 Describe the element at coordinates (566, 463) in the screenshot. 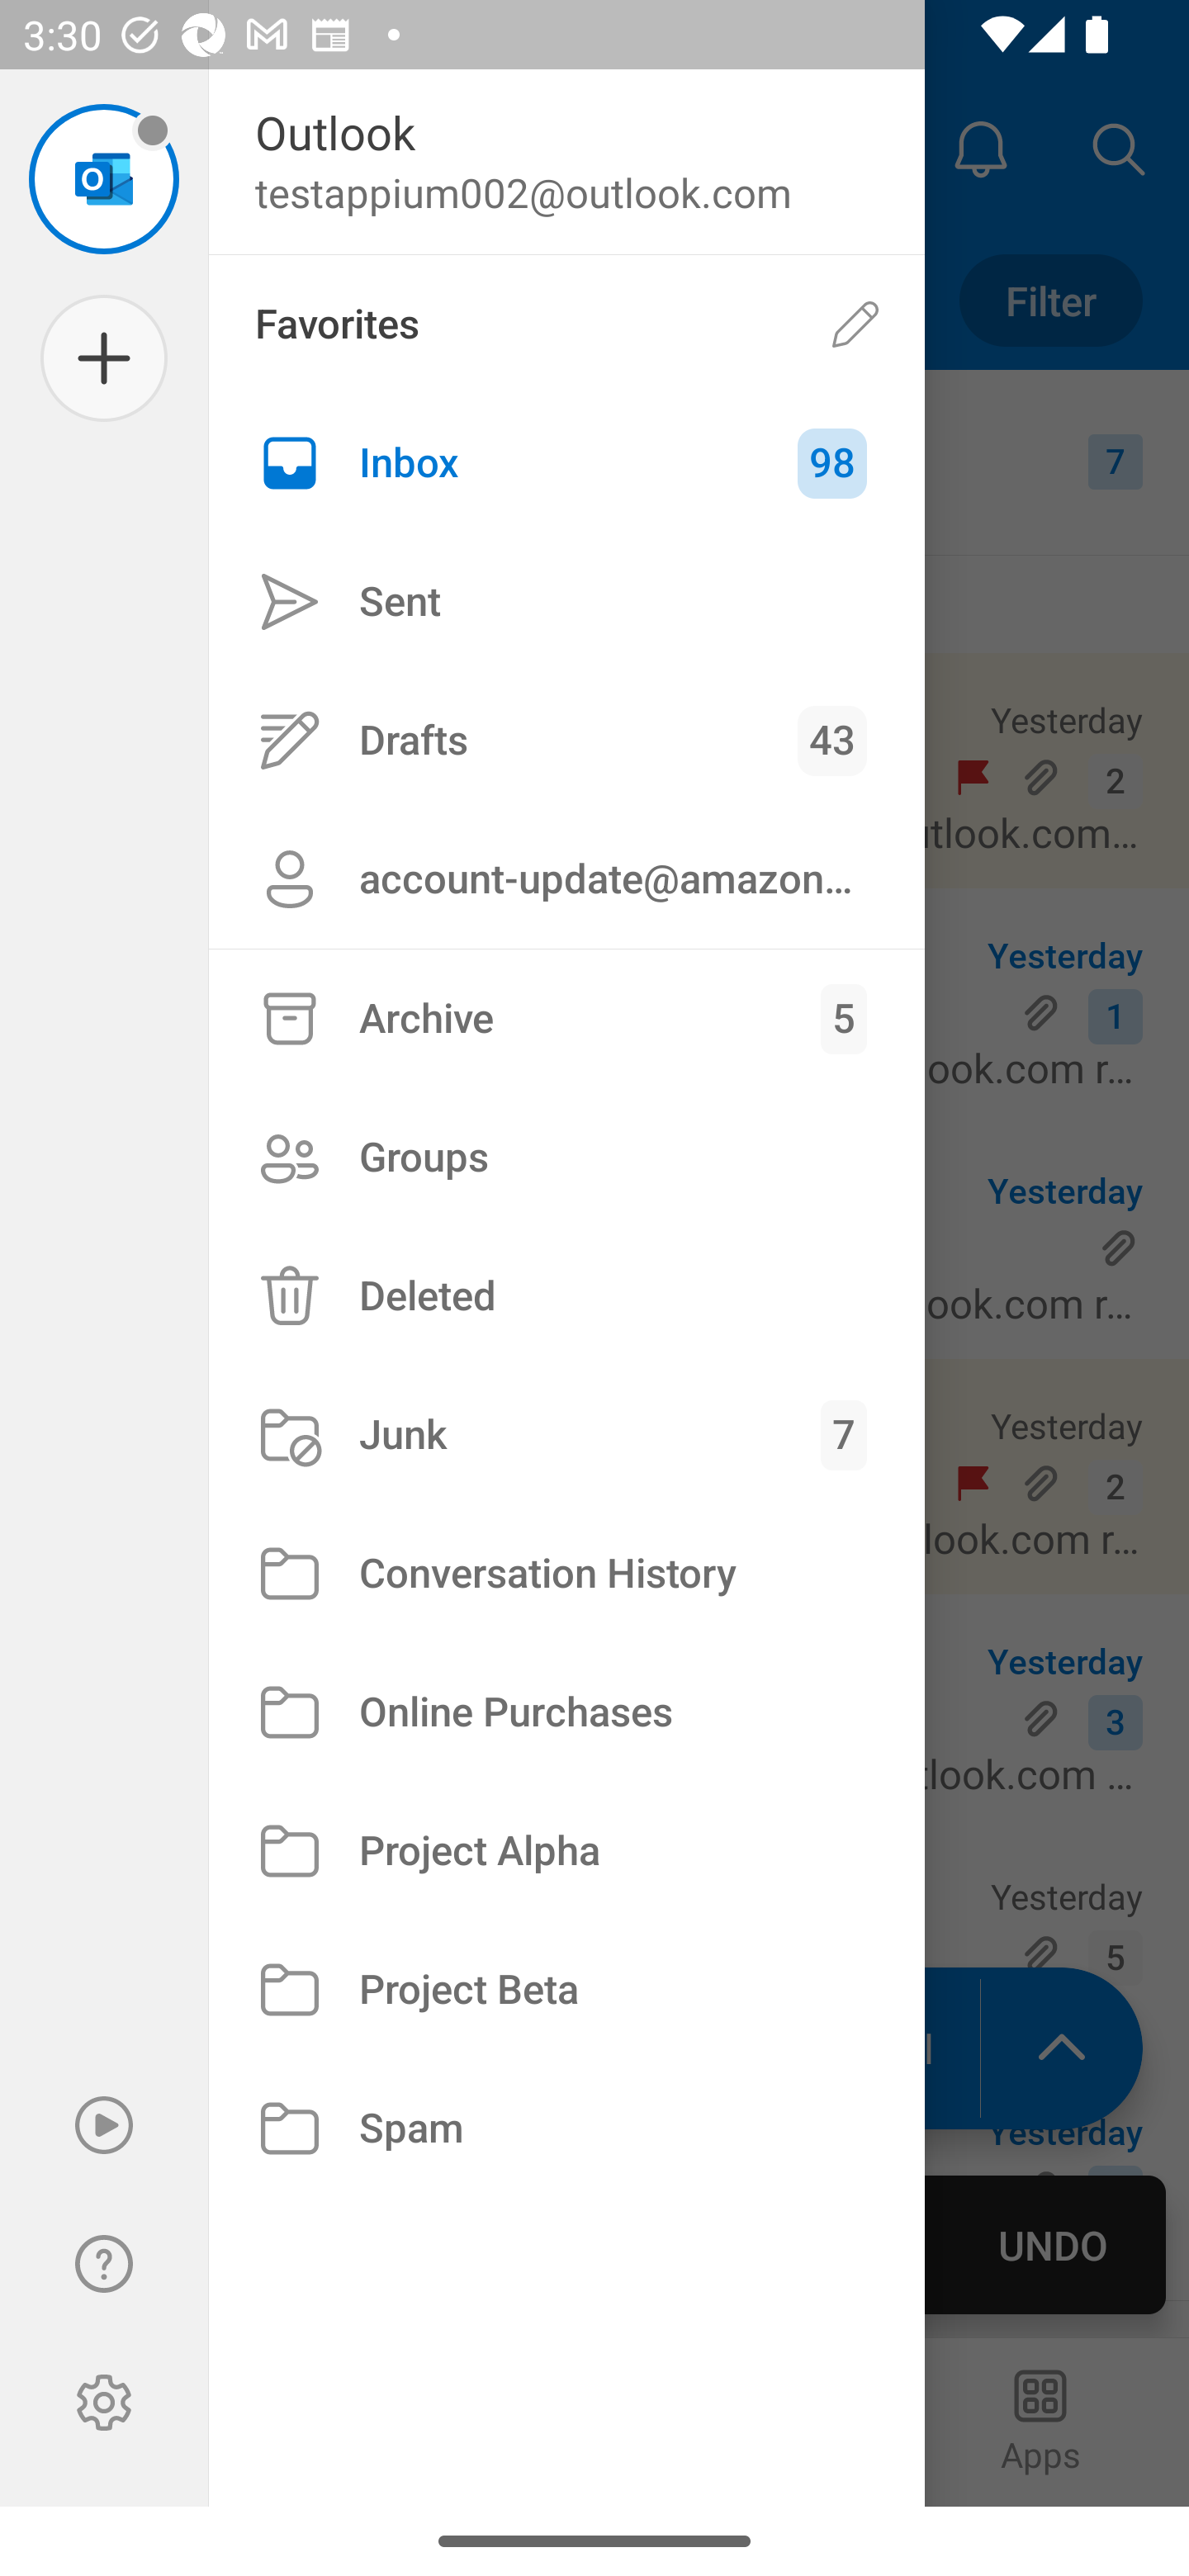

I see `Inbox Inbox, 98 unread emails,Selected` at that location.